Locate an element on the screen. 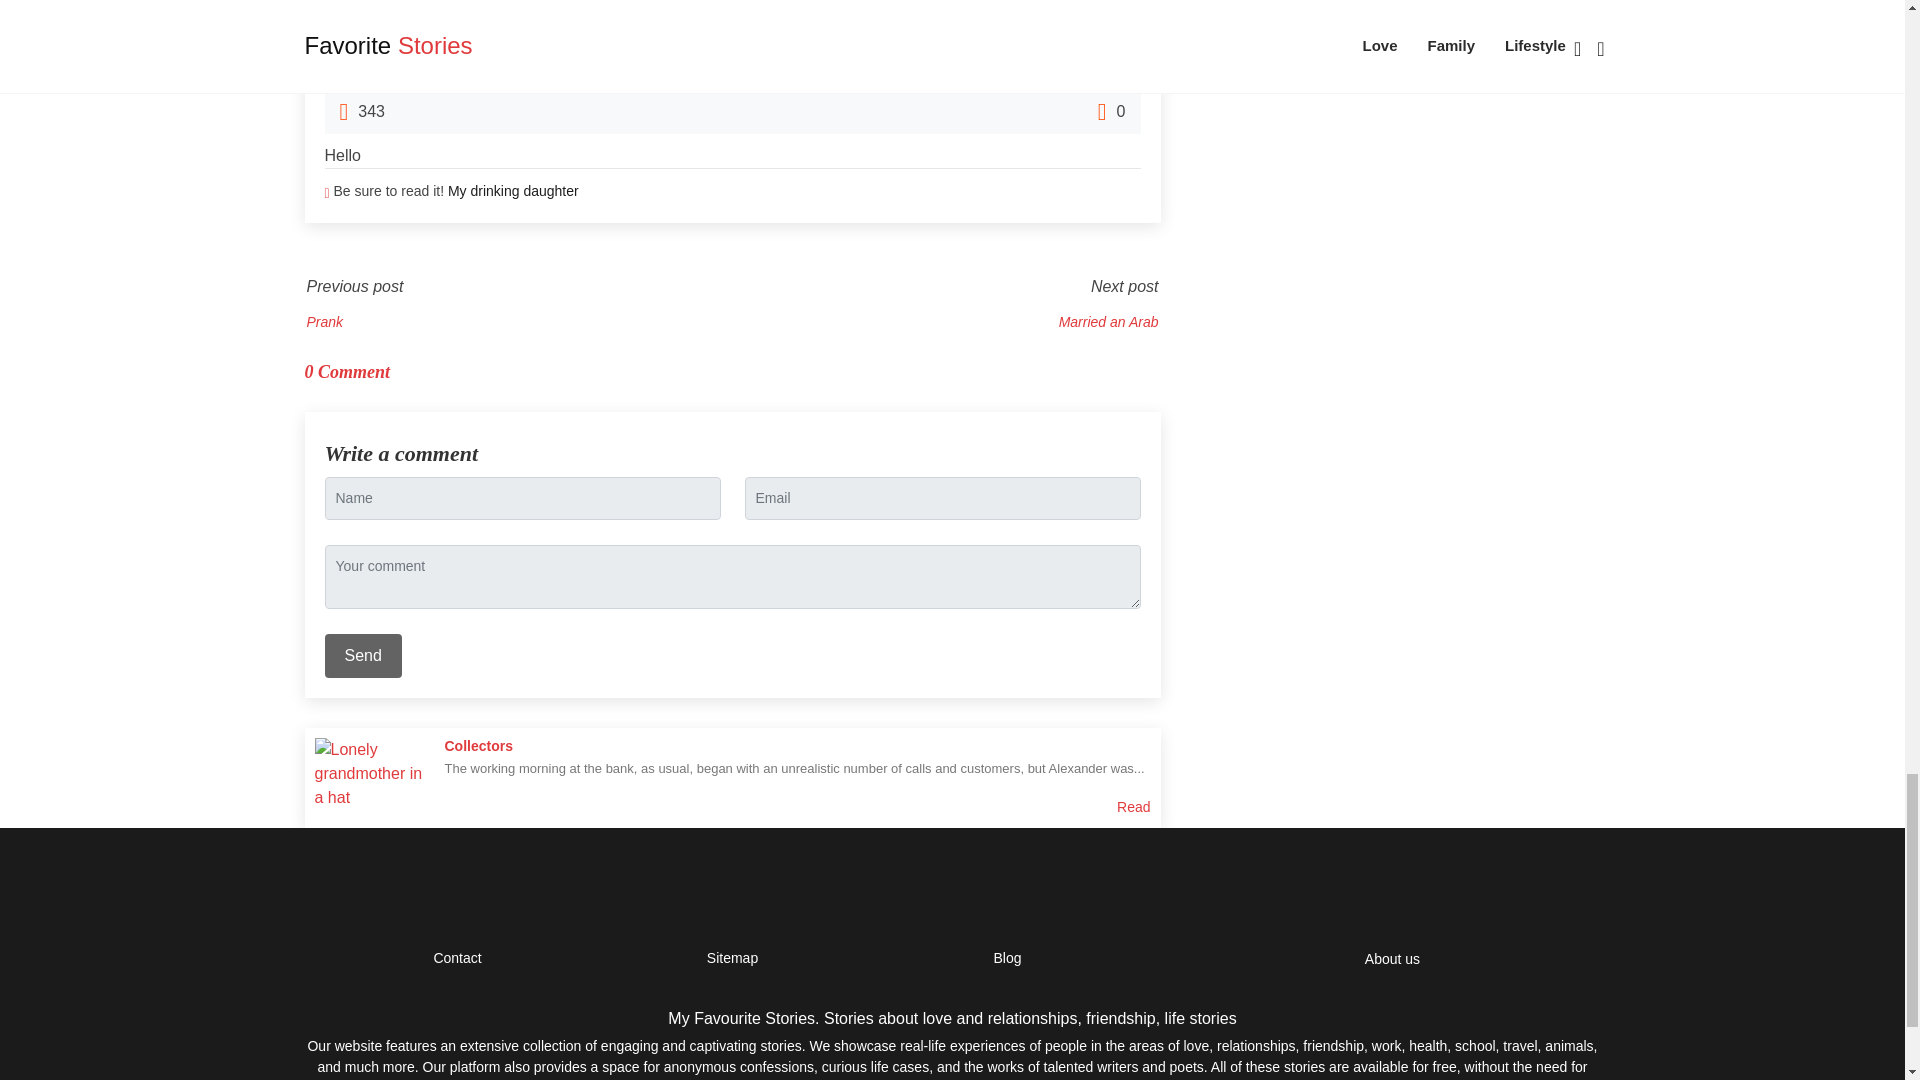  Prank is located at coordinates (324, 322).